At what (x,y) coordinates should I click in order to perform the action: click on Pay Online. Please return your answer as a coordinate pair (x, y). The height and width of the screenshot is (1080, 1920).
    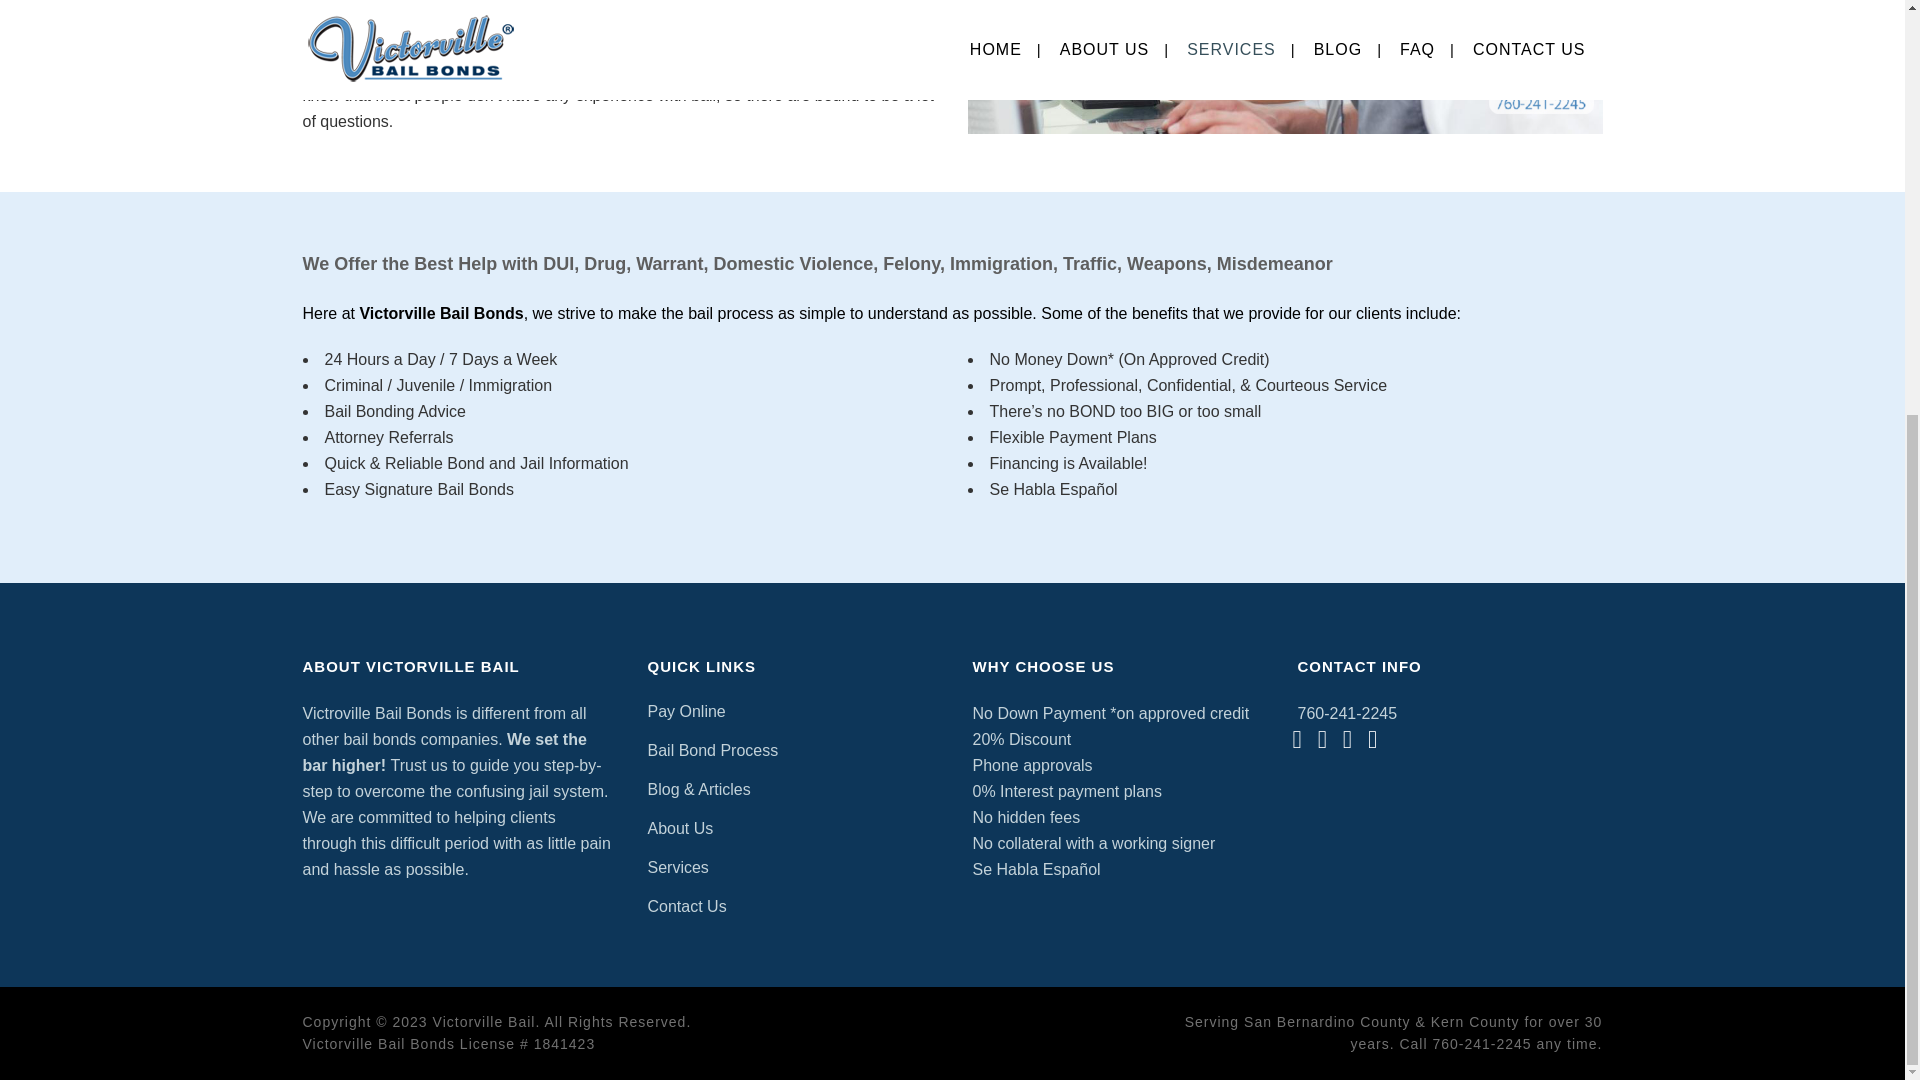
    Looking at the image, I should click on (795, 711).